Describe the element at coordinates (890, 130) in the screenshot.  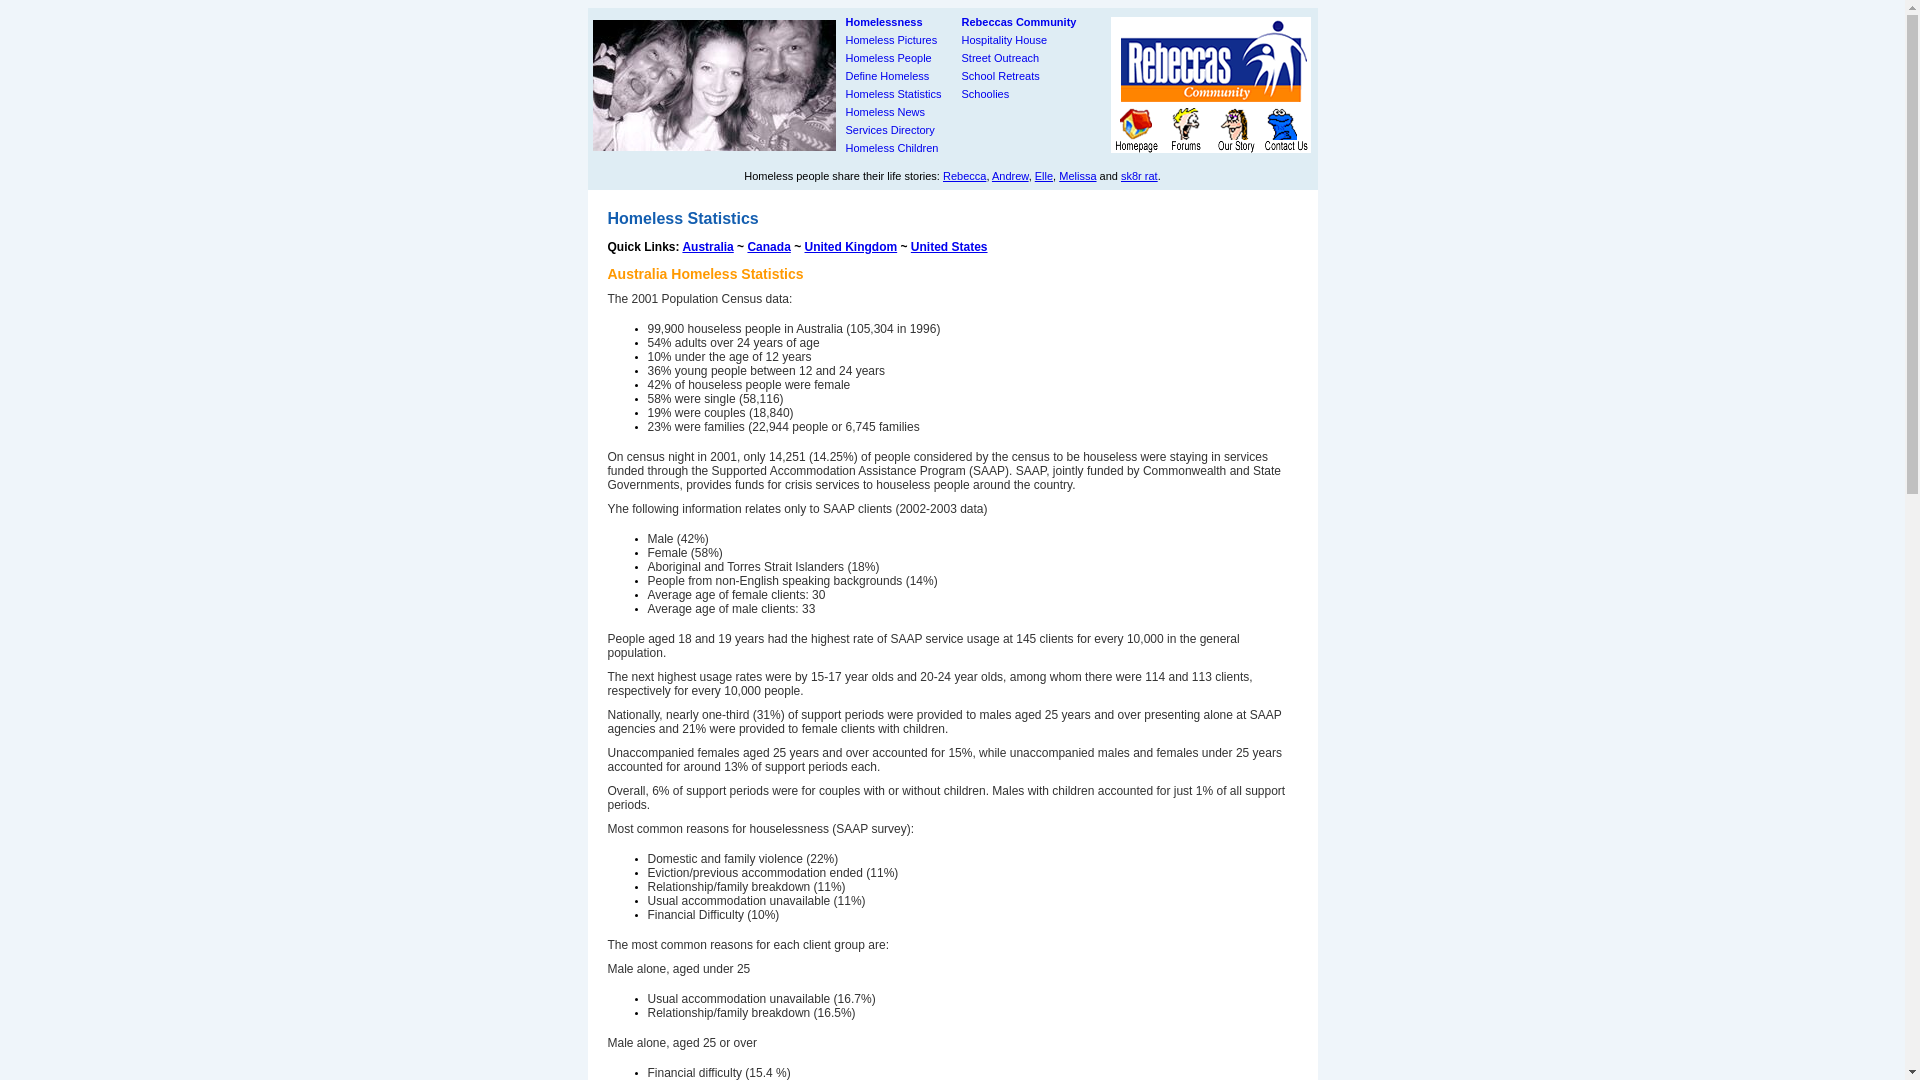
I see `Services Directory` at that location.